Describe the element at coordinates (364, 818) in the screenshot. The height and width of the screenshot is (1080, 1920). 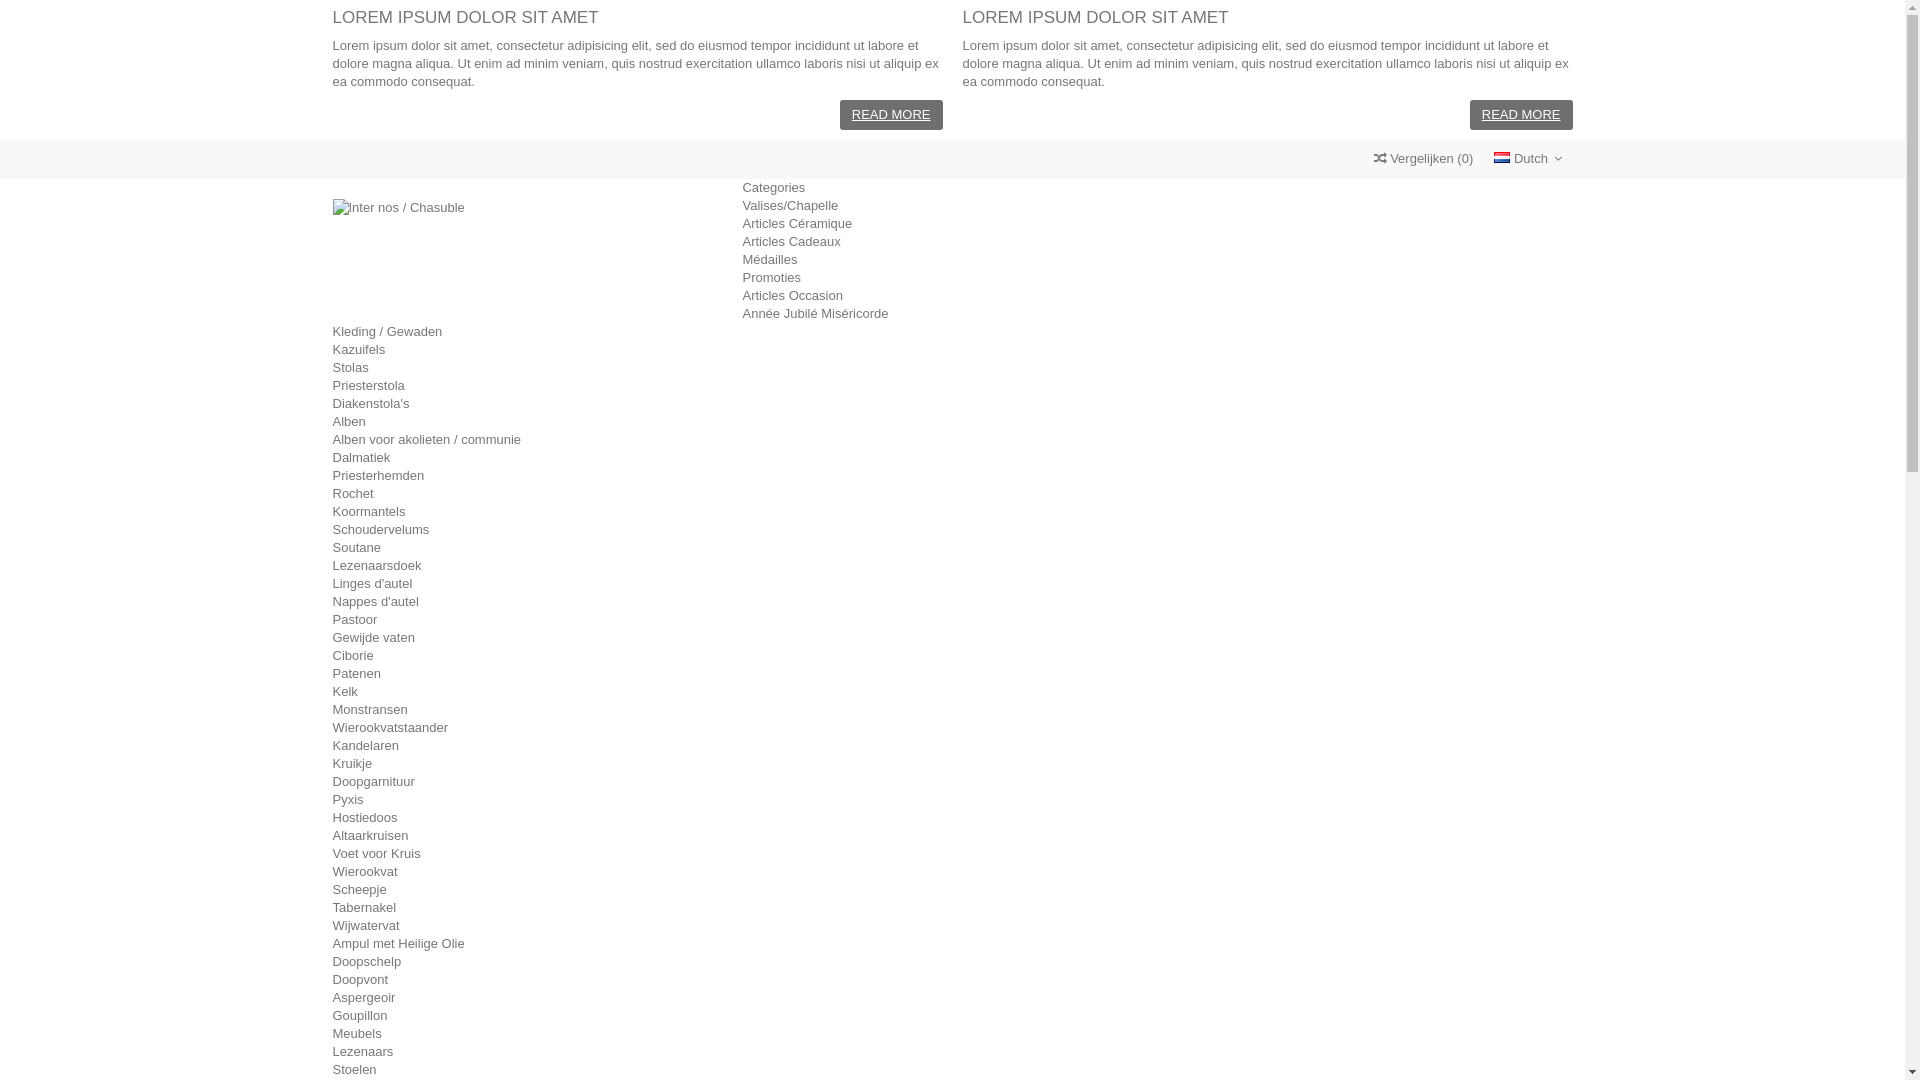
I see `Hostiedoos` at that location.